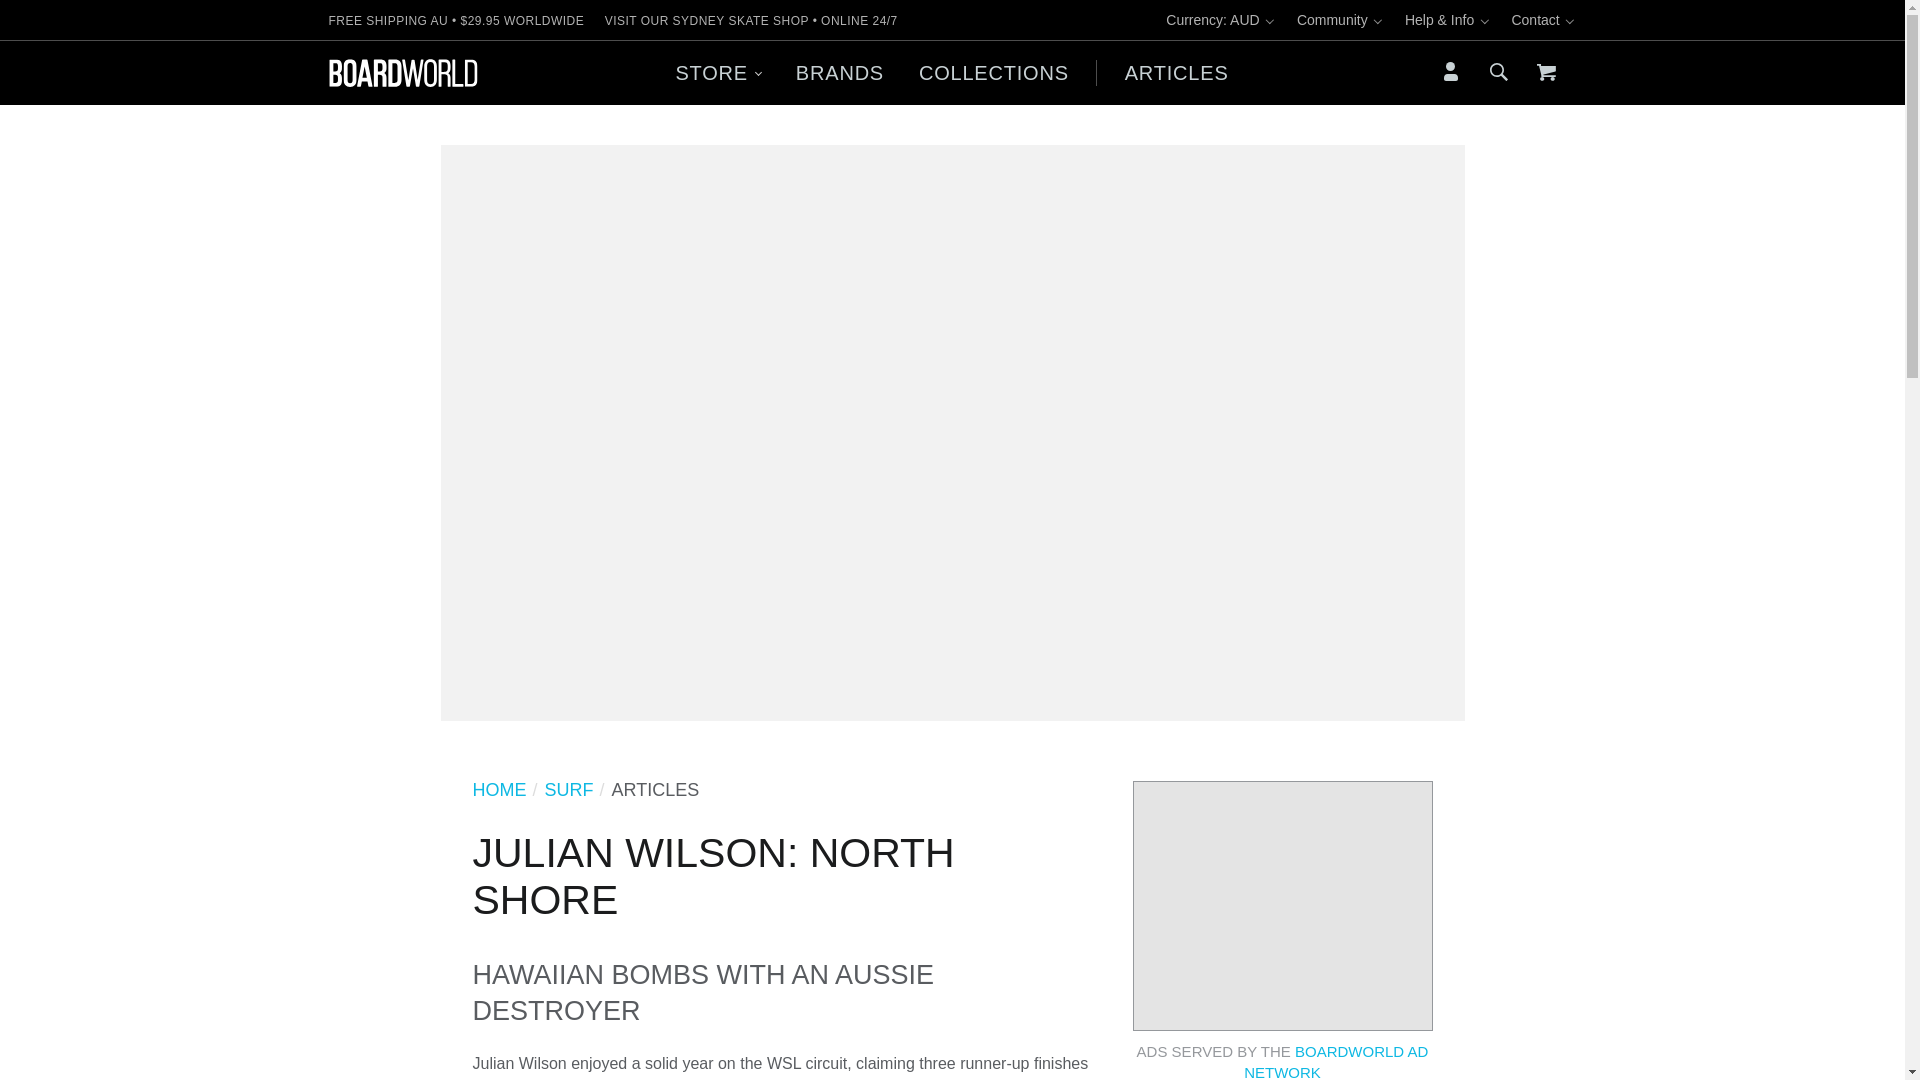  Describe the element at coordinates (838, 72) in the screenshot. I see `BRANDS` at that location.